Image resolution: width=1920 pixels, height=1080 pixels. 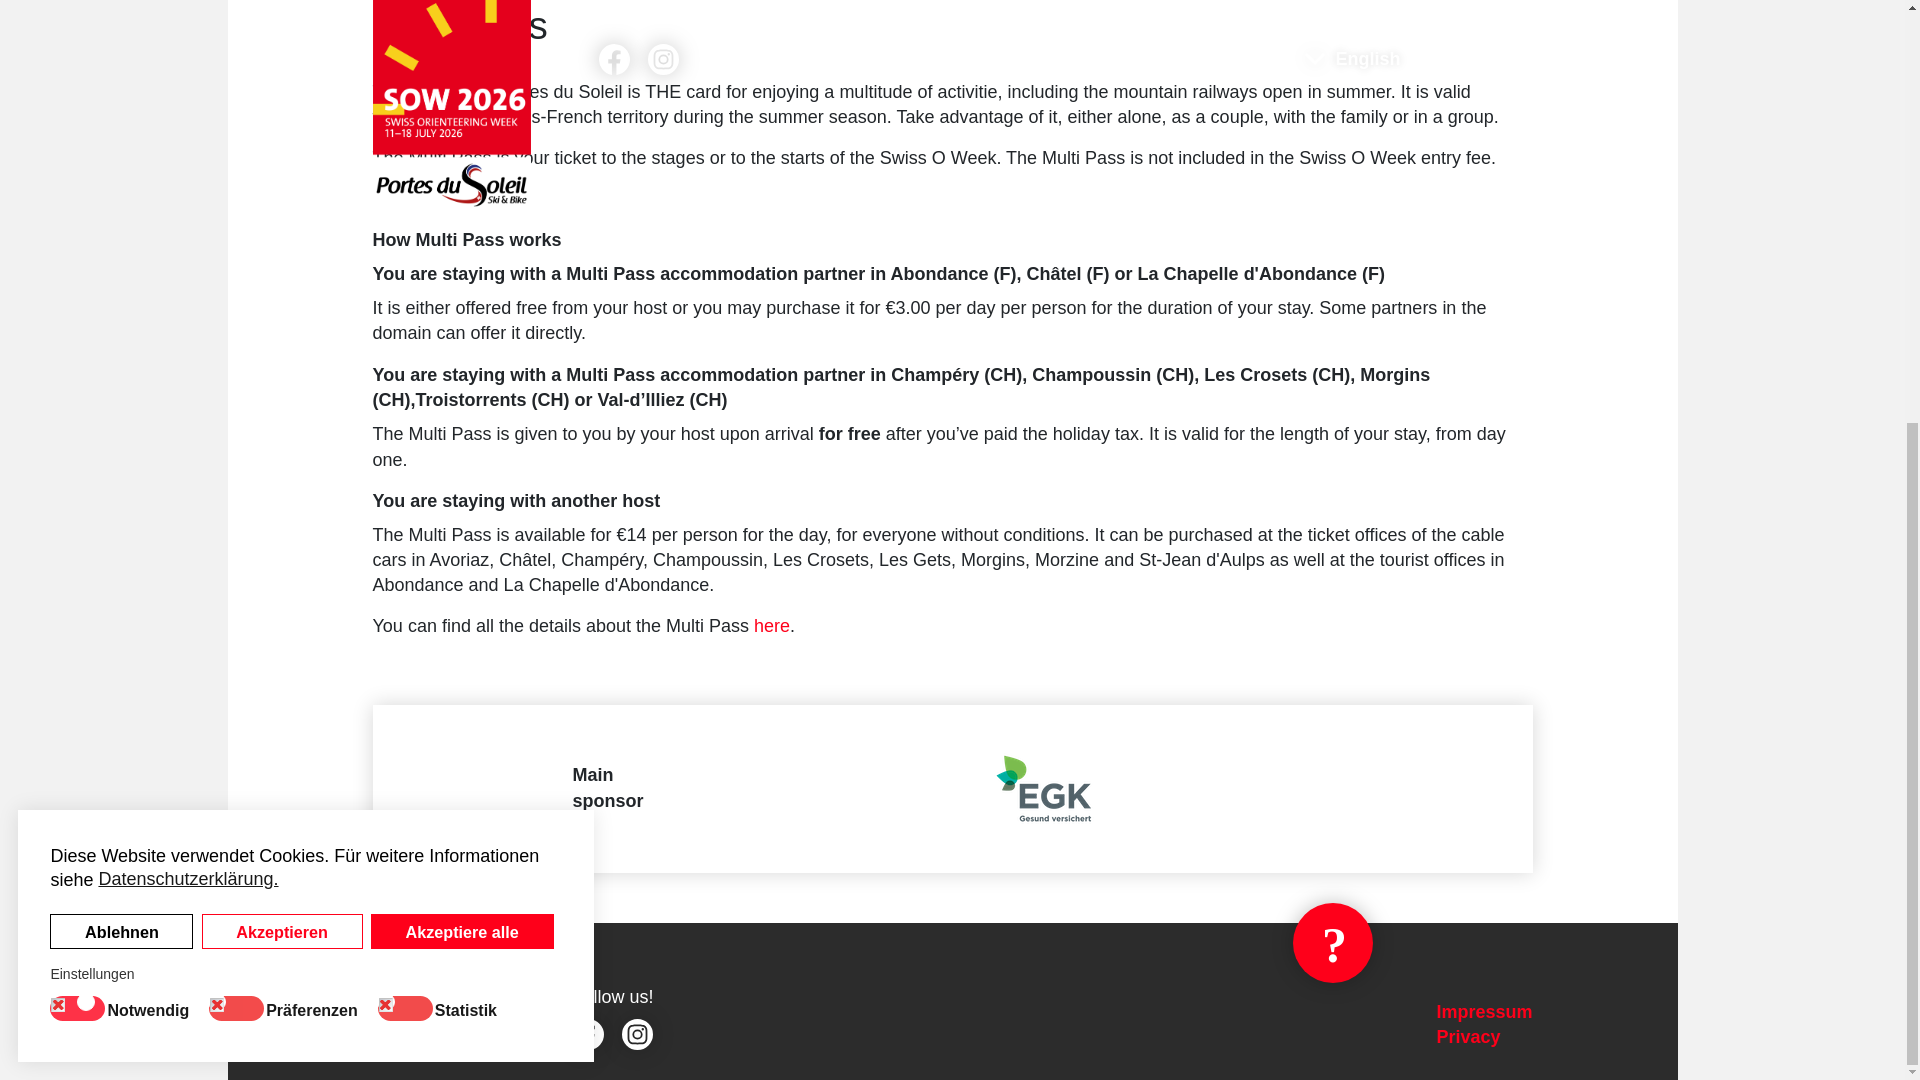 What do you see at coordinates (151, 321) in the screenshot?
I see `Notwendig` at bounding box center [151, 321].